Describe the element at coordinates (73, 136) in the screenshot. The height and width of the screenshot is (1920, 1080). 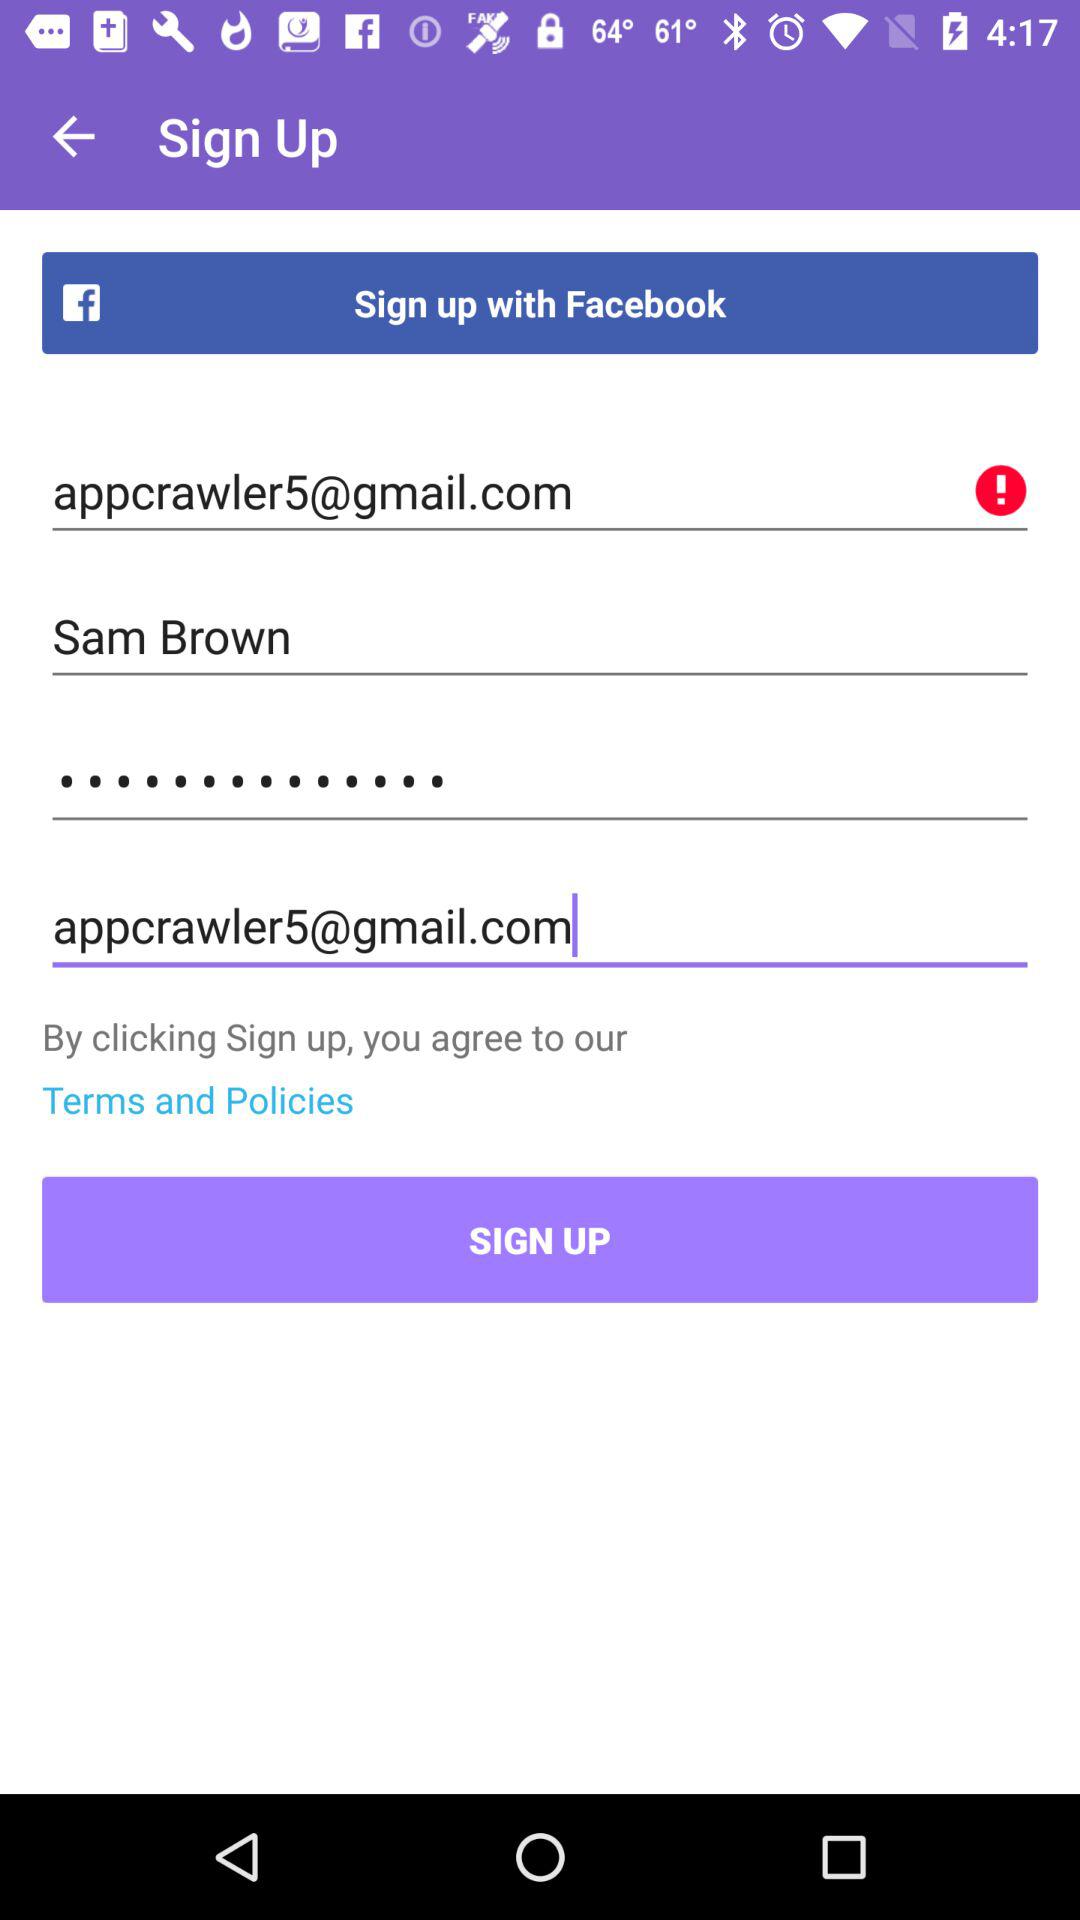
I see `choose the icon to the left of the sign up app` at that location.